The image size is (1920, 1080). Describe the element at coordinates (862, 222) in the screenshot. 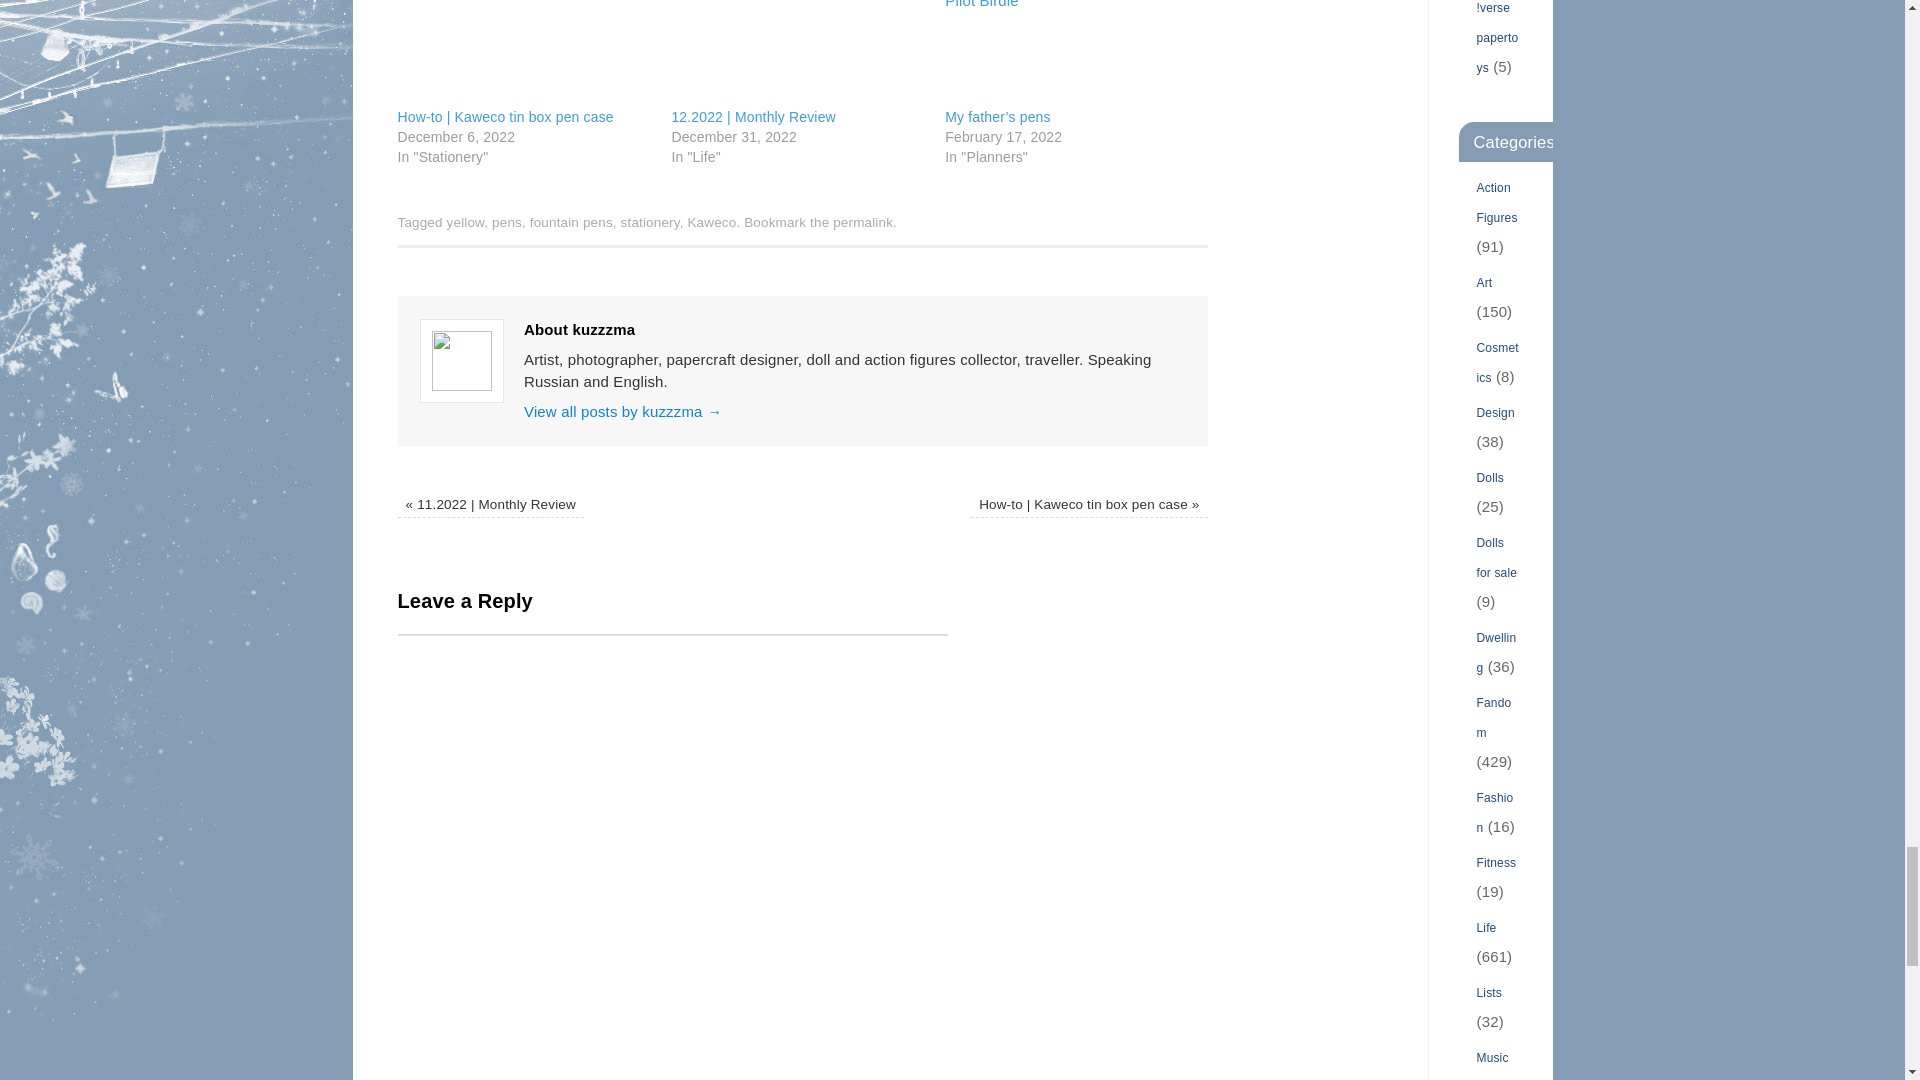

I see `Permalink to Kaweco x Tokyobike fountain pen review` at that location.